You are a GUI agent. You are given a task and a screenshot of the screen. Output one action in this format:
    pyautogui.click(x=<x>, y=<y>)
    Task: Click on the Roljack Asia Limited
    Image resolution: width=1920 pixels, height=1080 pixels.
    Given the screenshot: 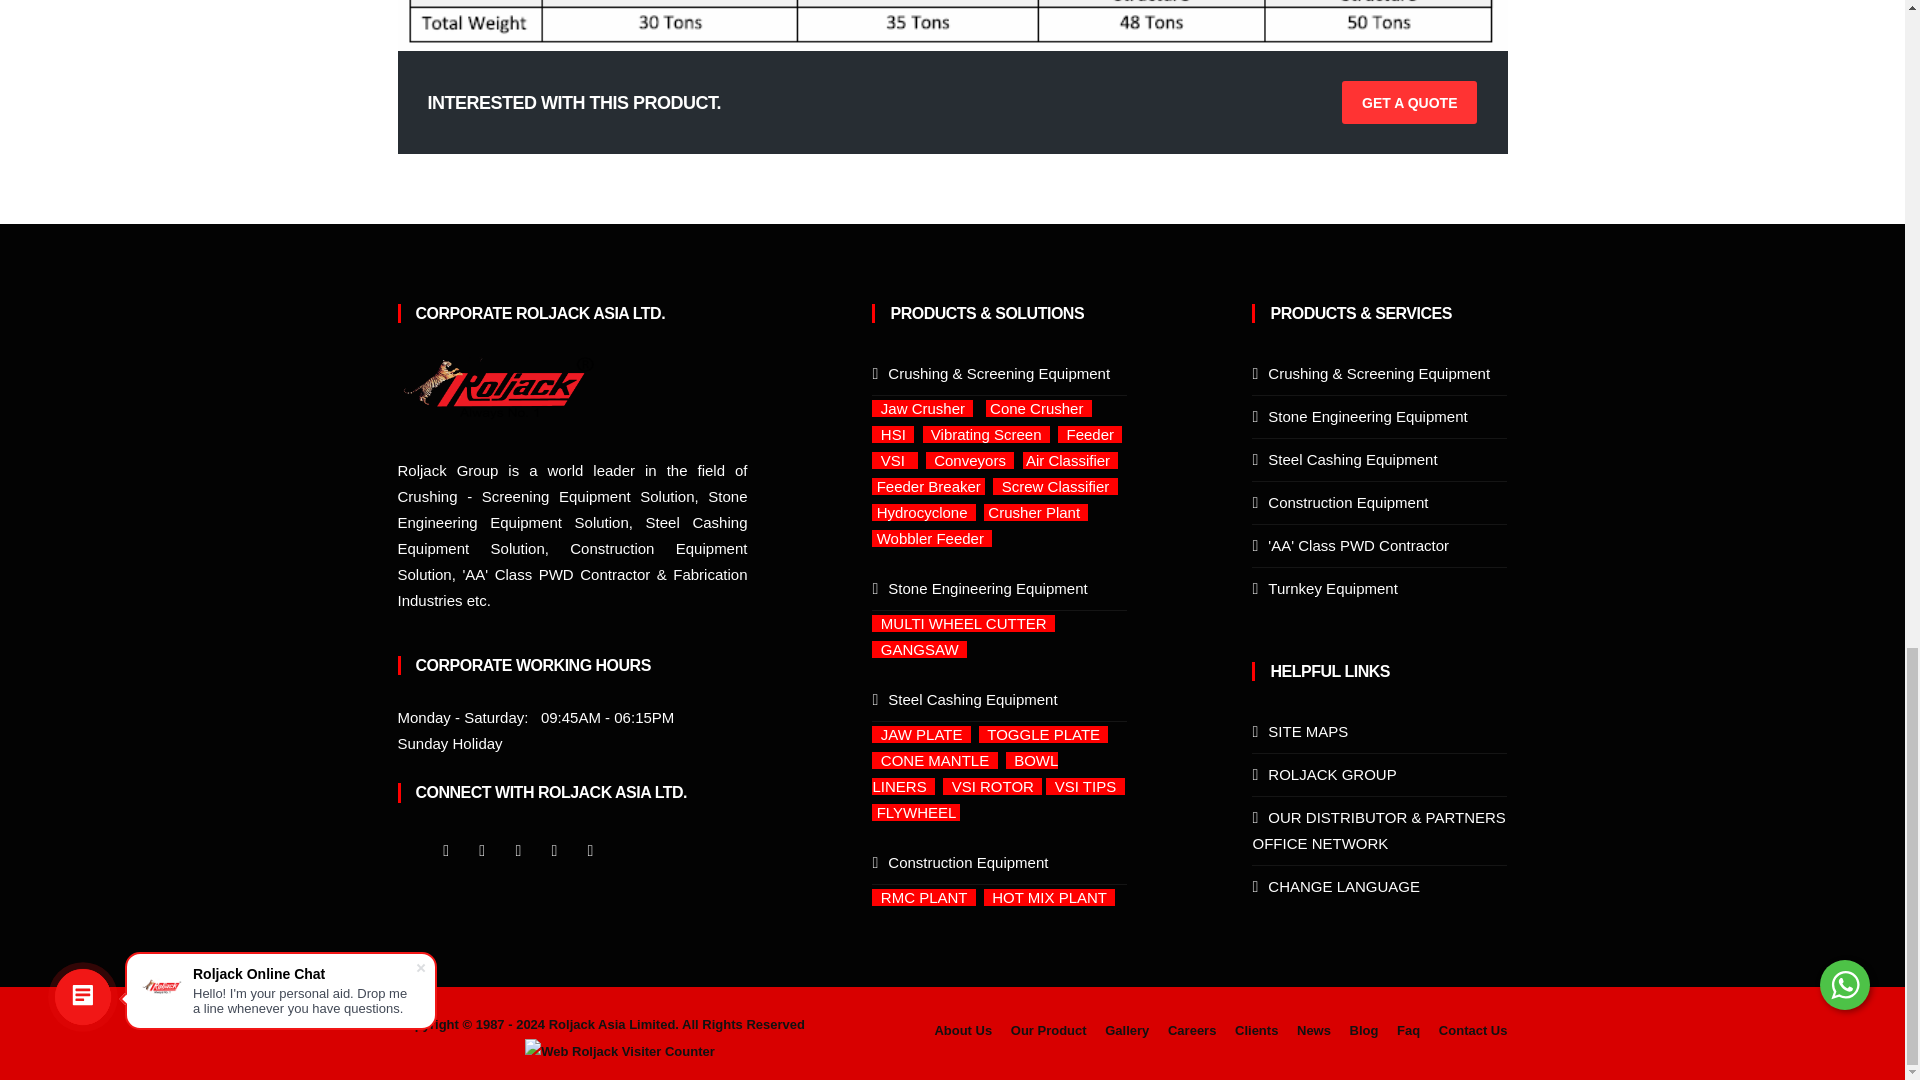 What is the action you would take?
    pyautogui.click(x=619, y=1051)
    